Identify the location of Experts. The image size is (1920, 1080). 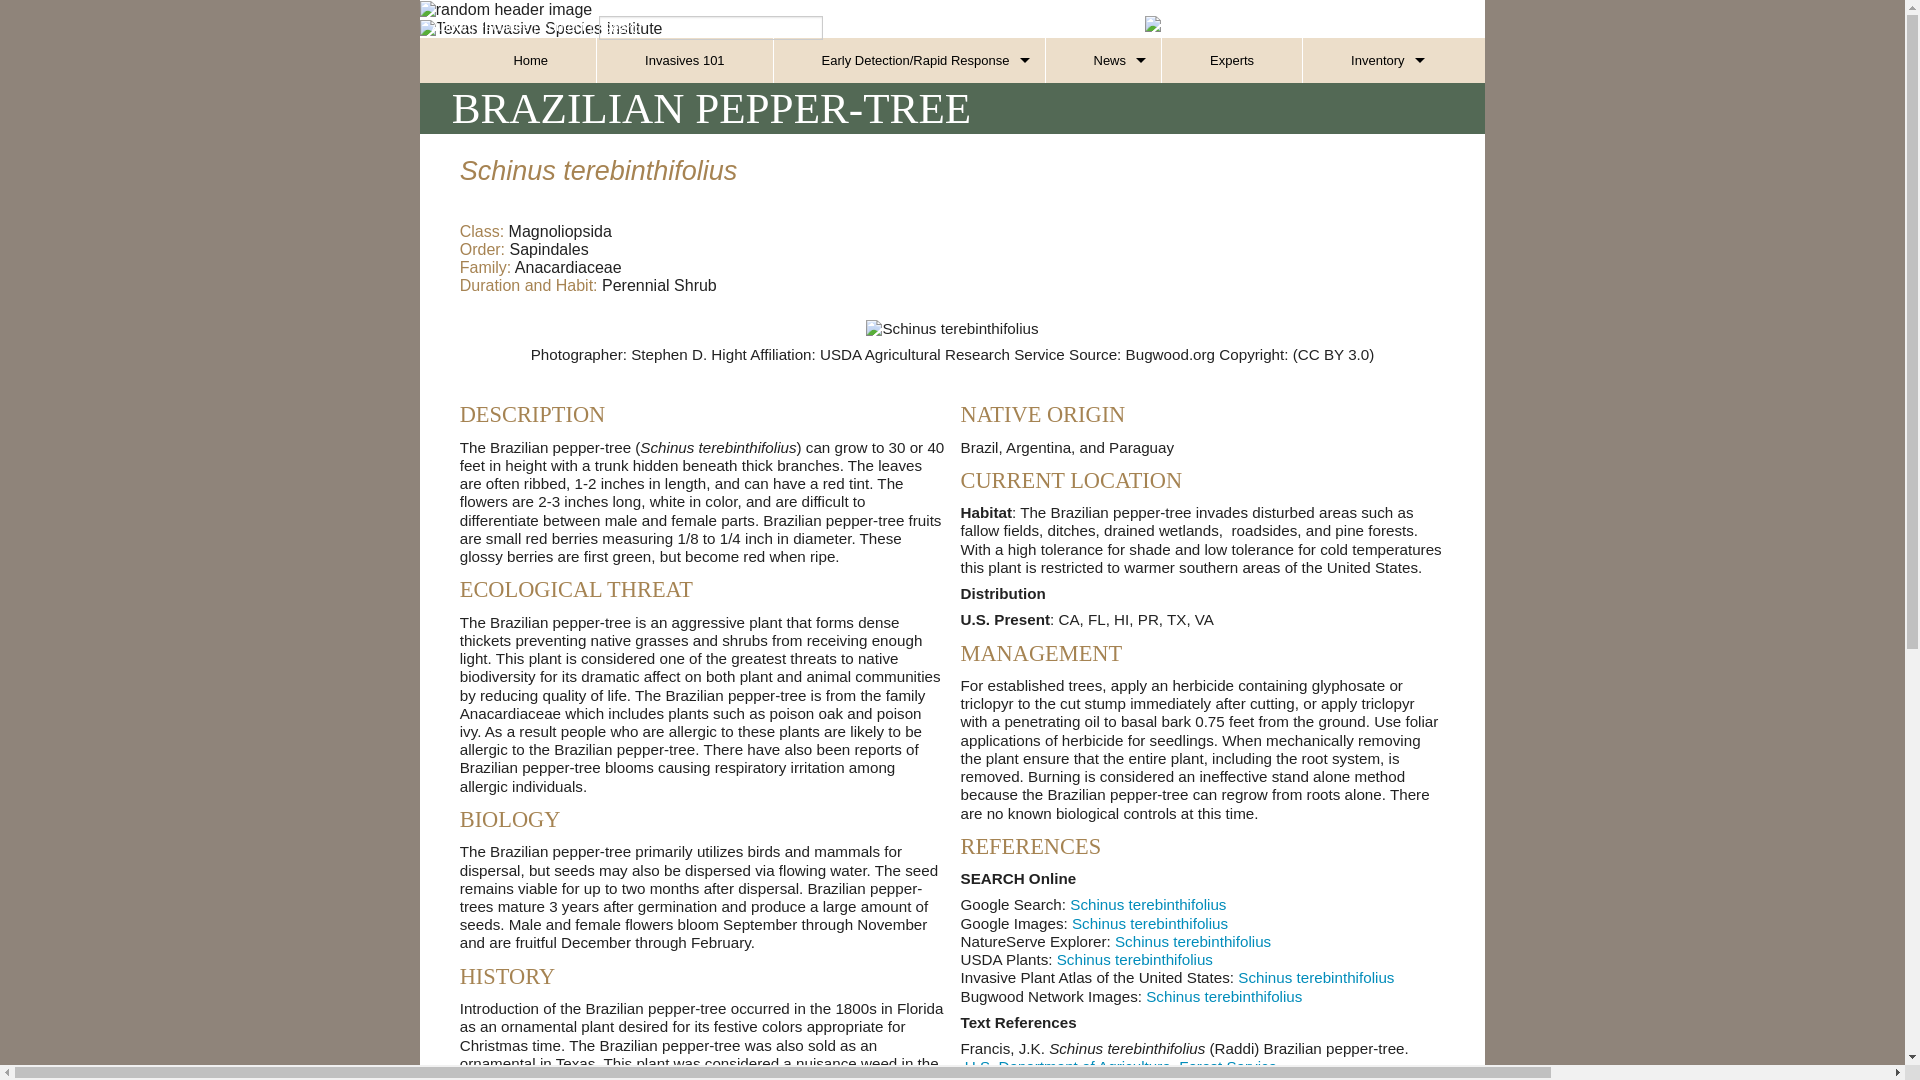
(1231, 60).